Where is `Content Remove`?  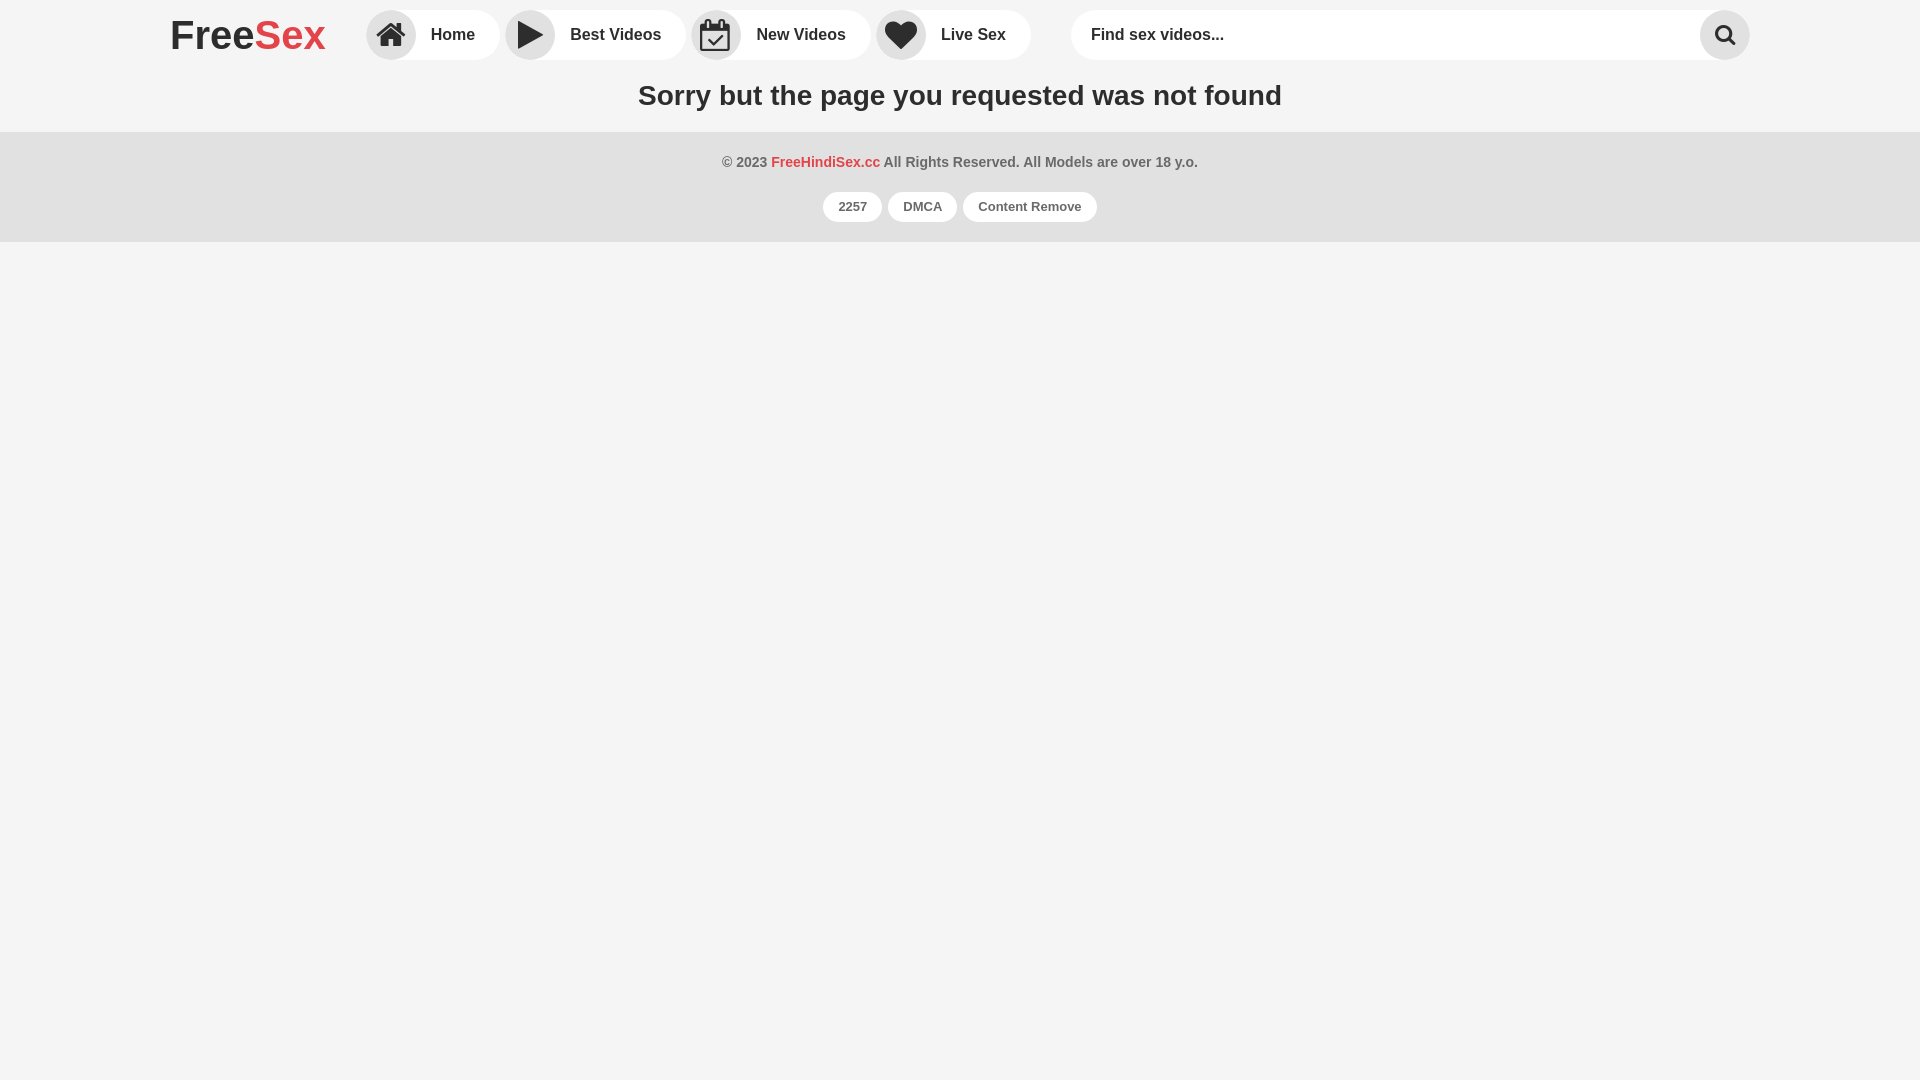
Content Remove is located at coordinates (1030, 207).